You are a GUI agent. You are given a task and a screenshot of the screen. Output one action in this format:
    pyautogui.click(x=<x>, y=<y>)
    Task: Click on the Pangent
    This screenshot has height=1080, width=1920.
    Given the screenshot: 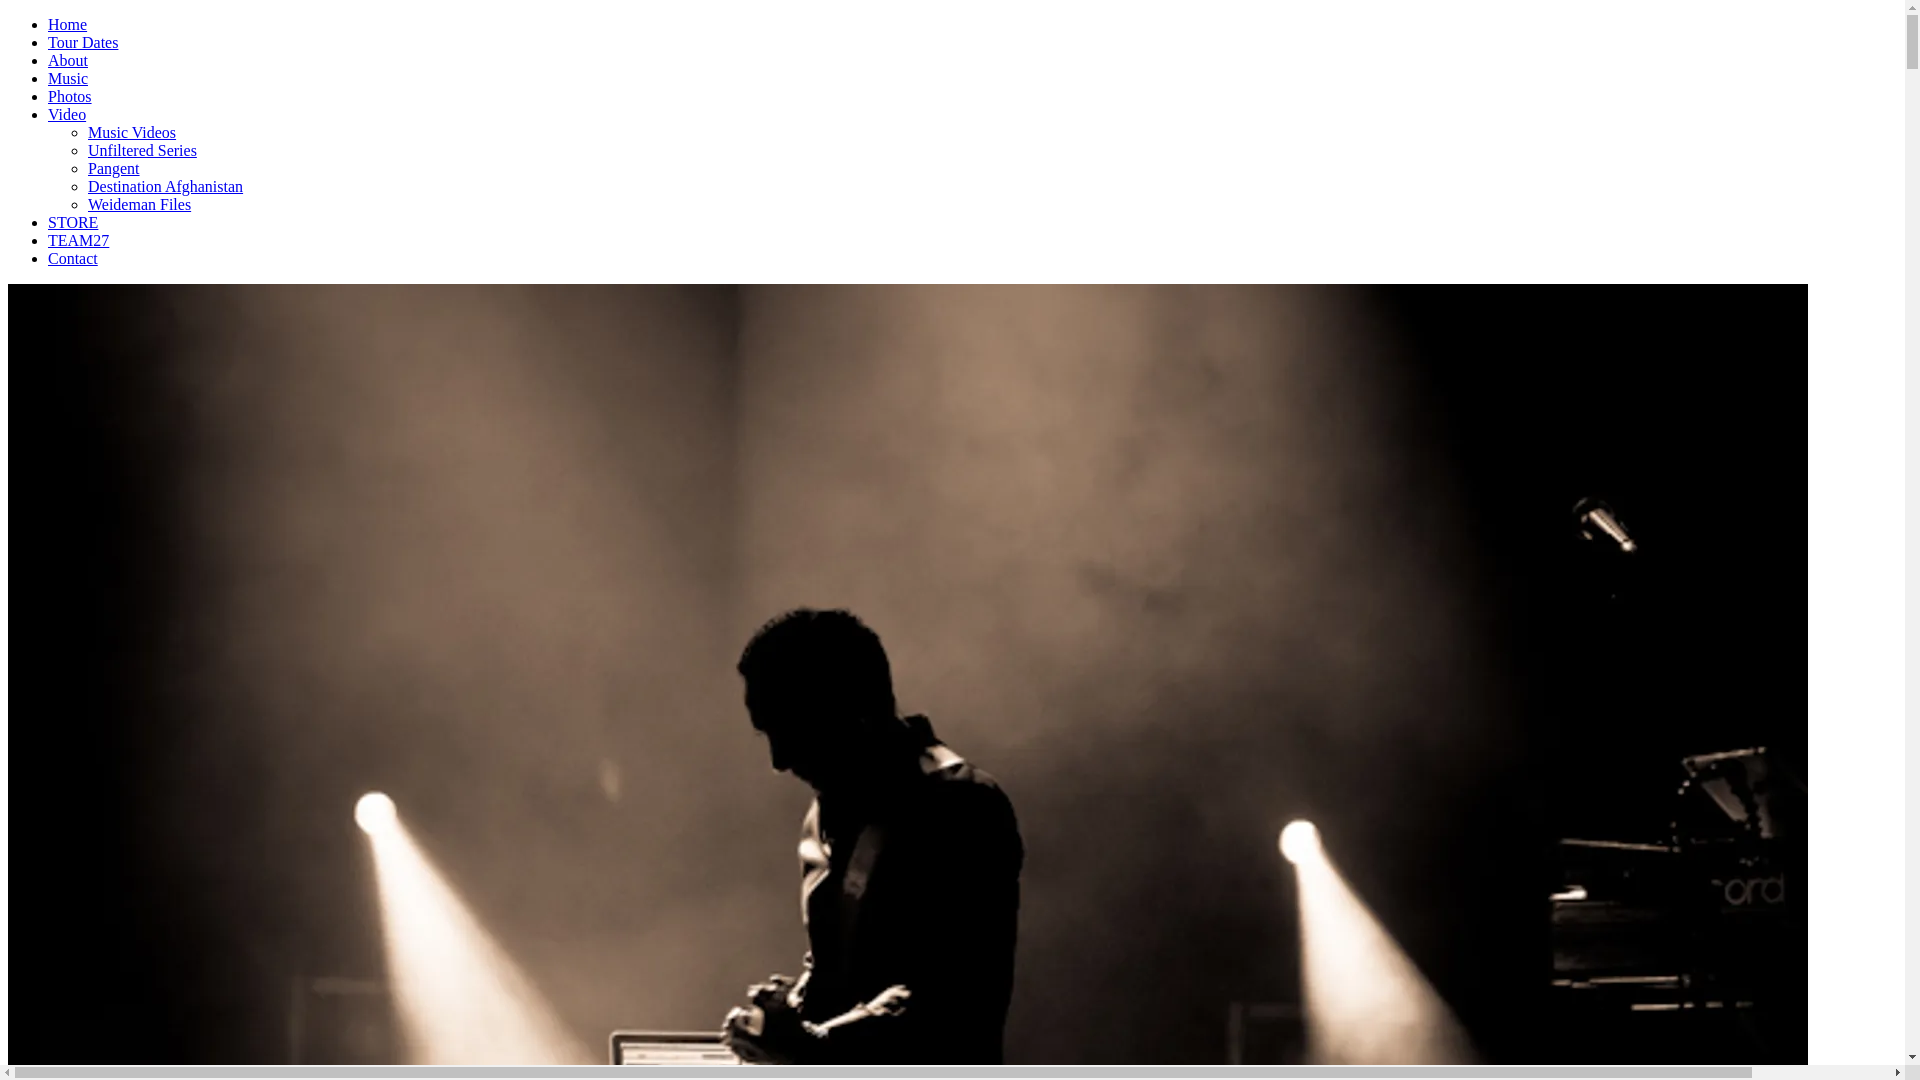 What is the action you would take?
    pyautogui.click(x=114, y=168)
    